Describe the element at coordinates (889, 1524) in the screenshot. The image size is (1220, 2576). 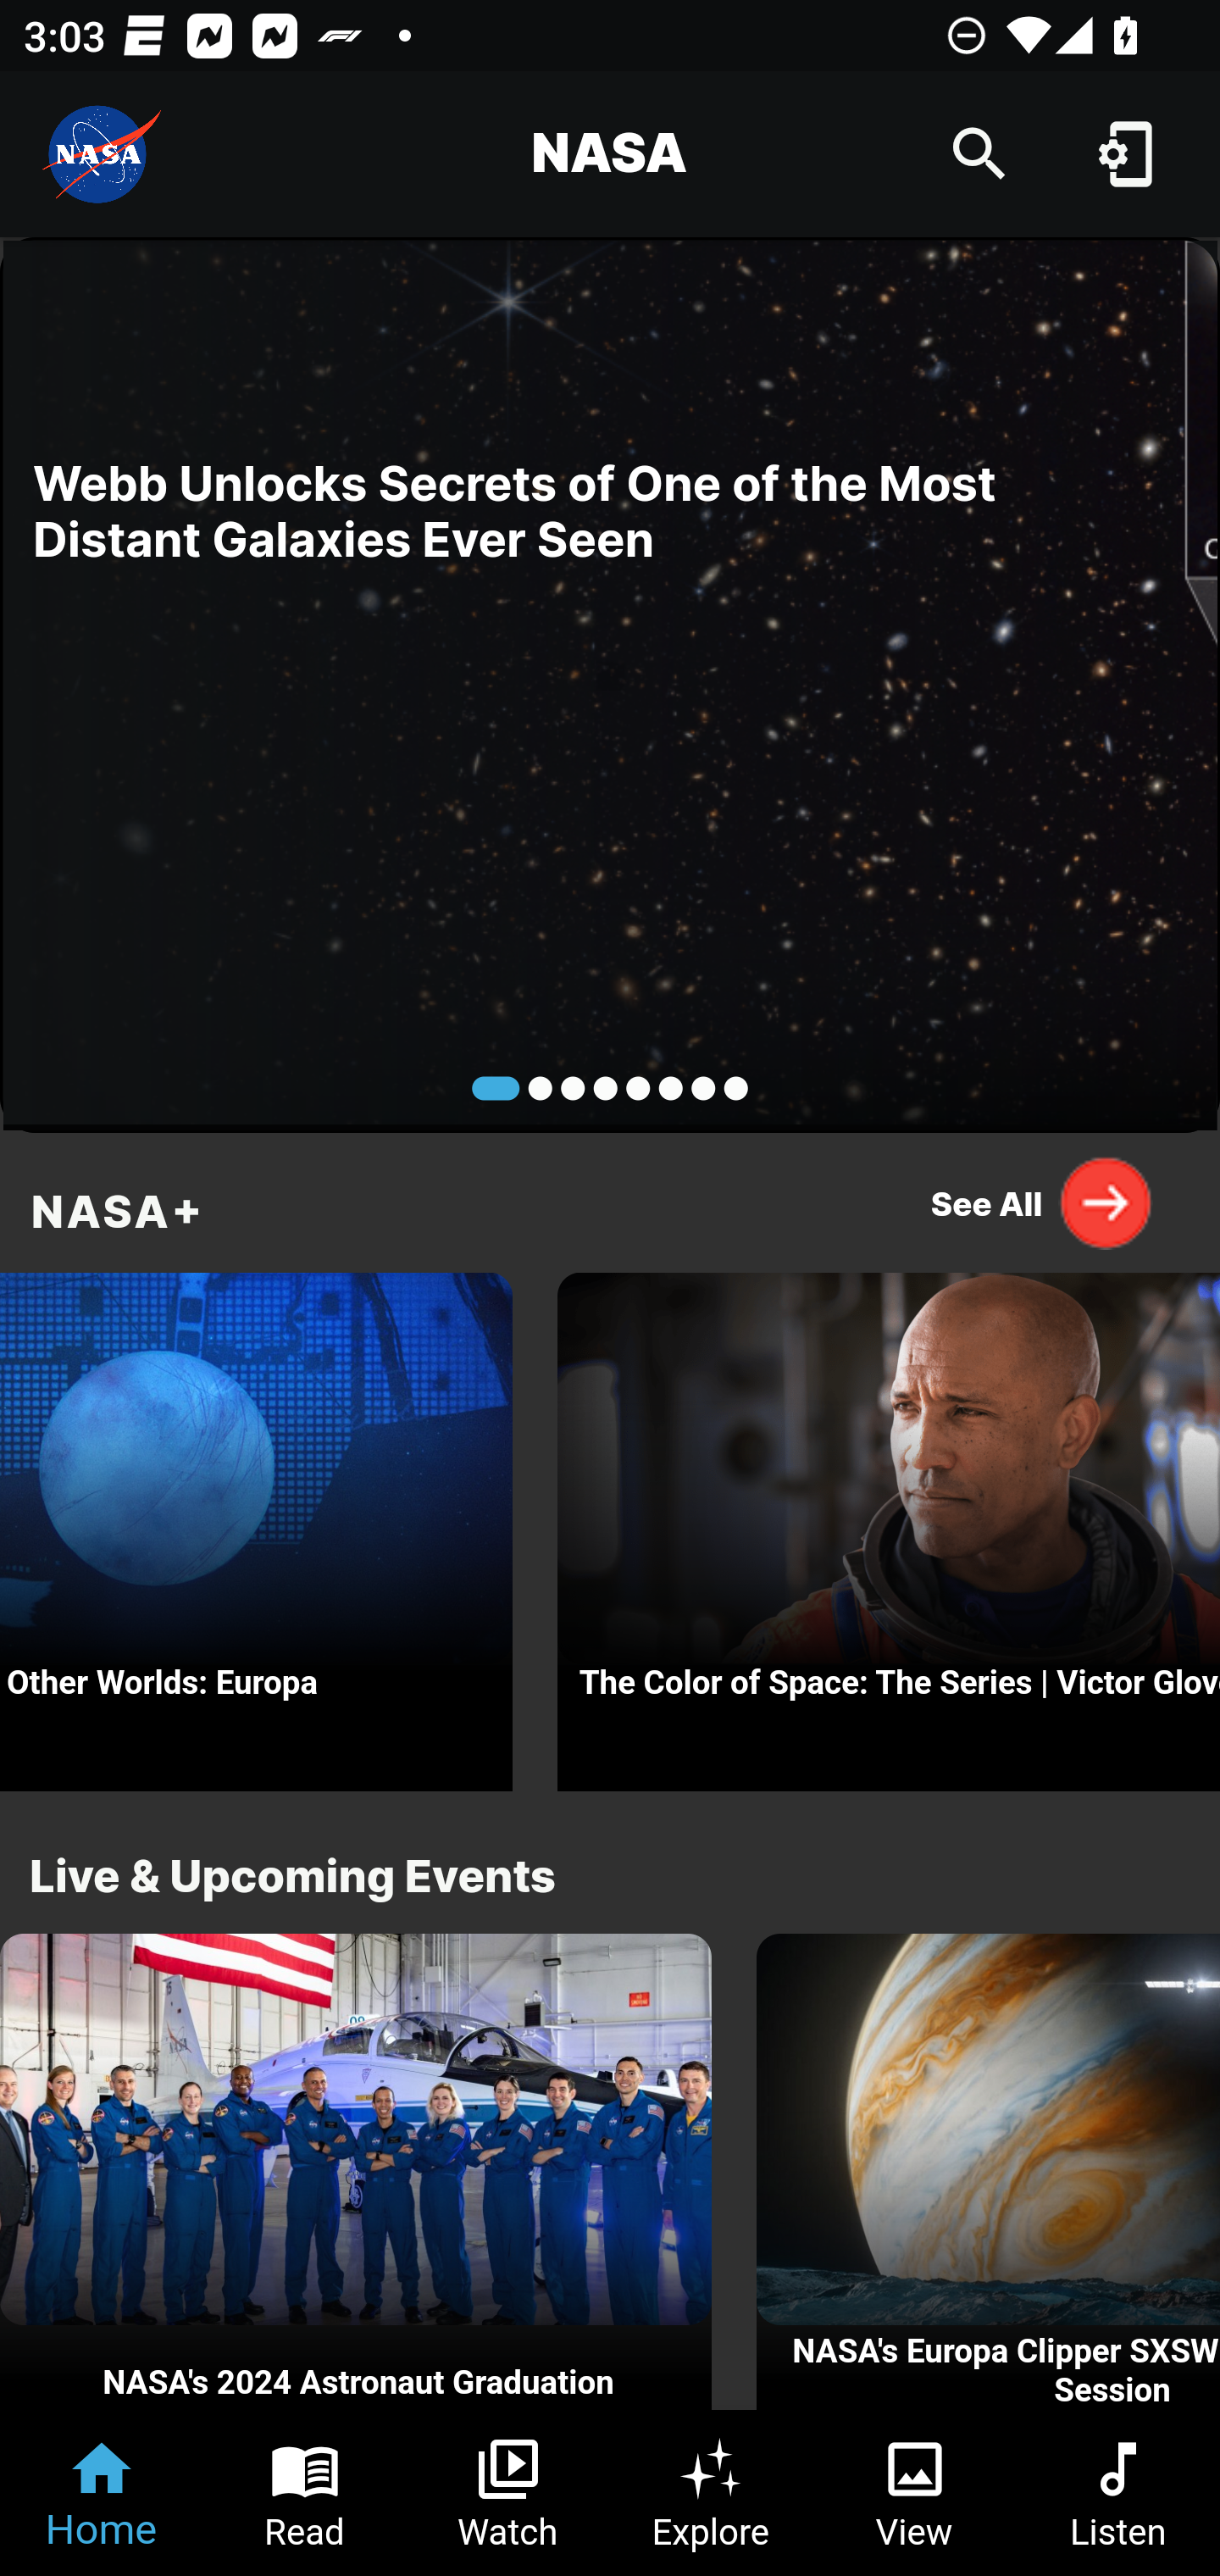
I see `The Color of Space: The Series | Victor Glover` at that location.